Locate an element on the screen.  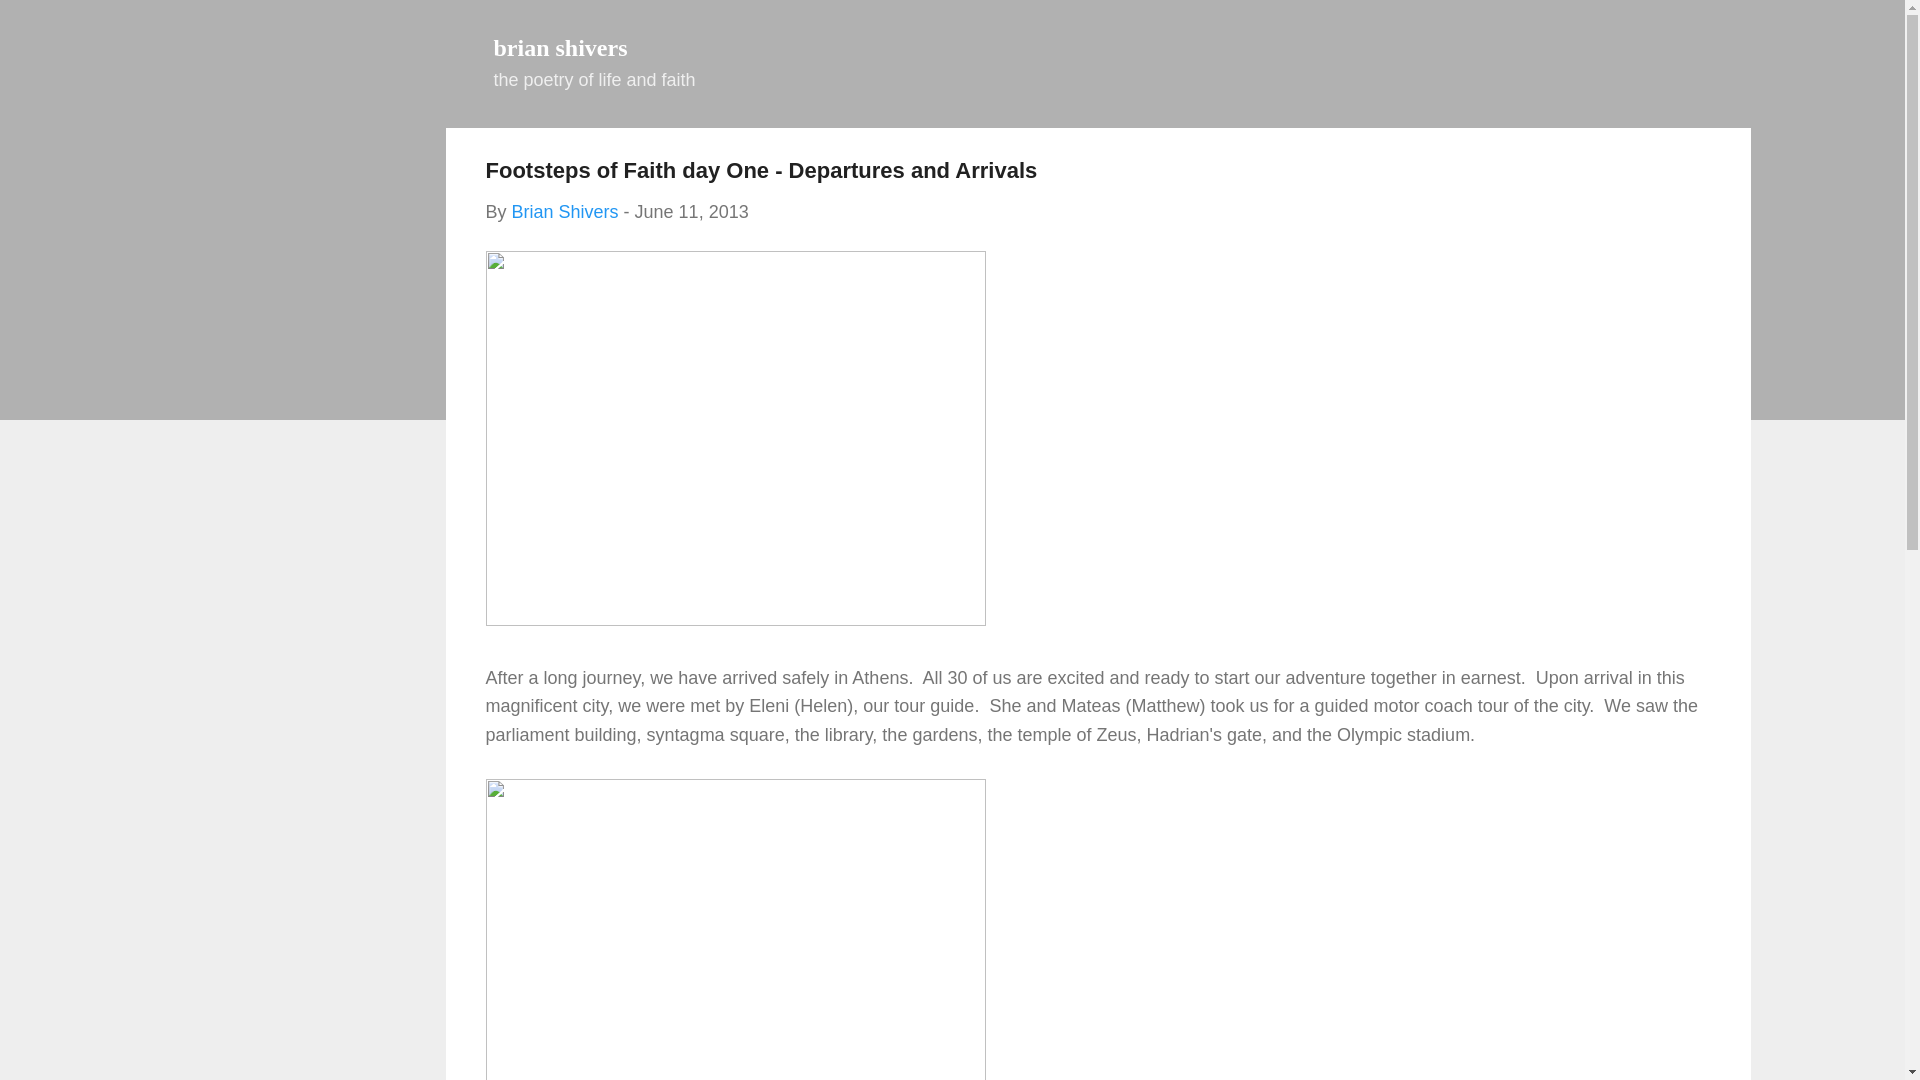
Search is located at coordinates (46, 24).